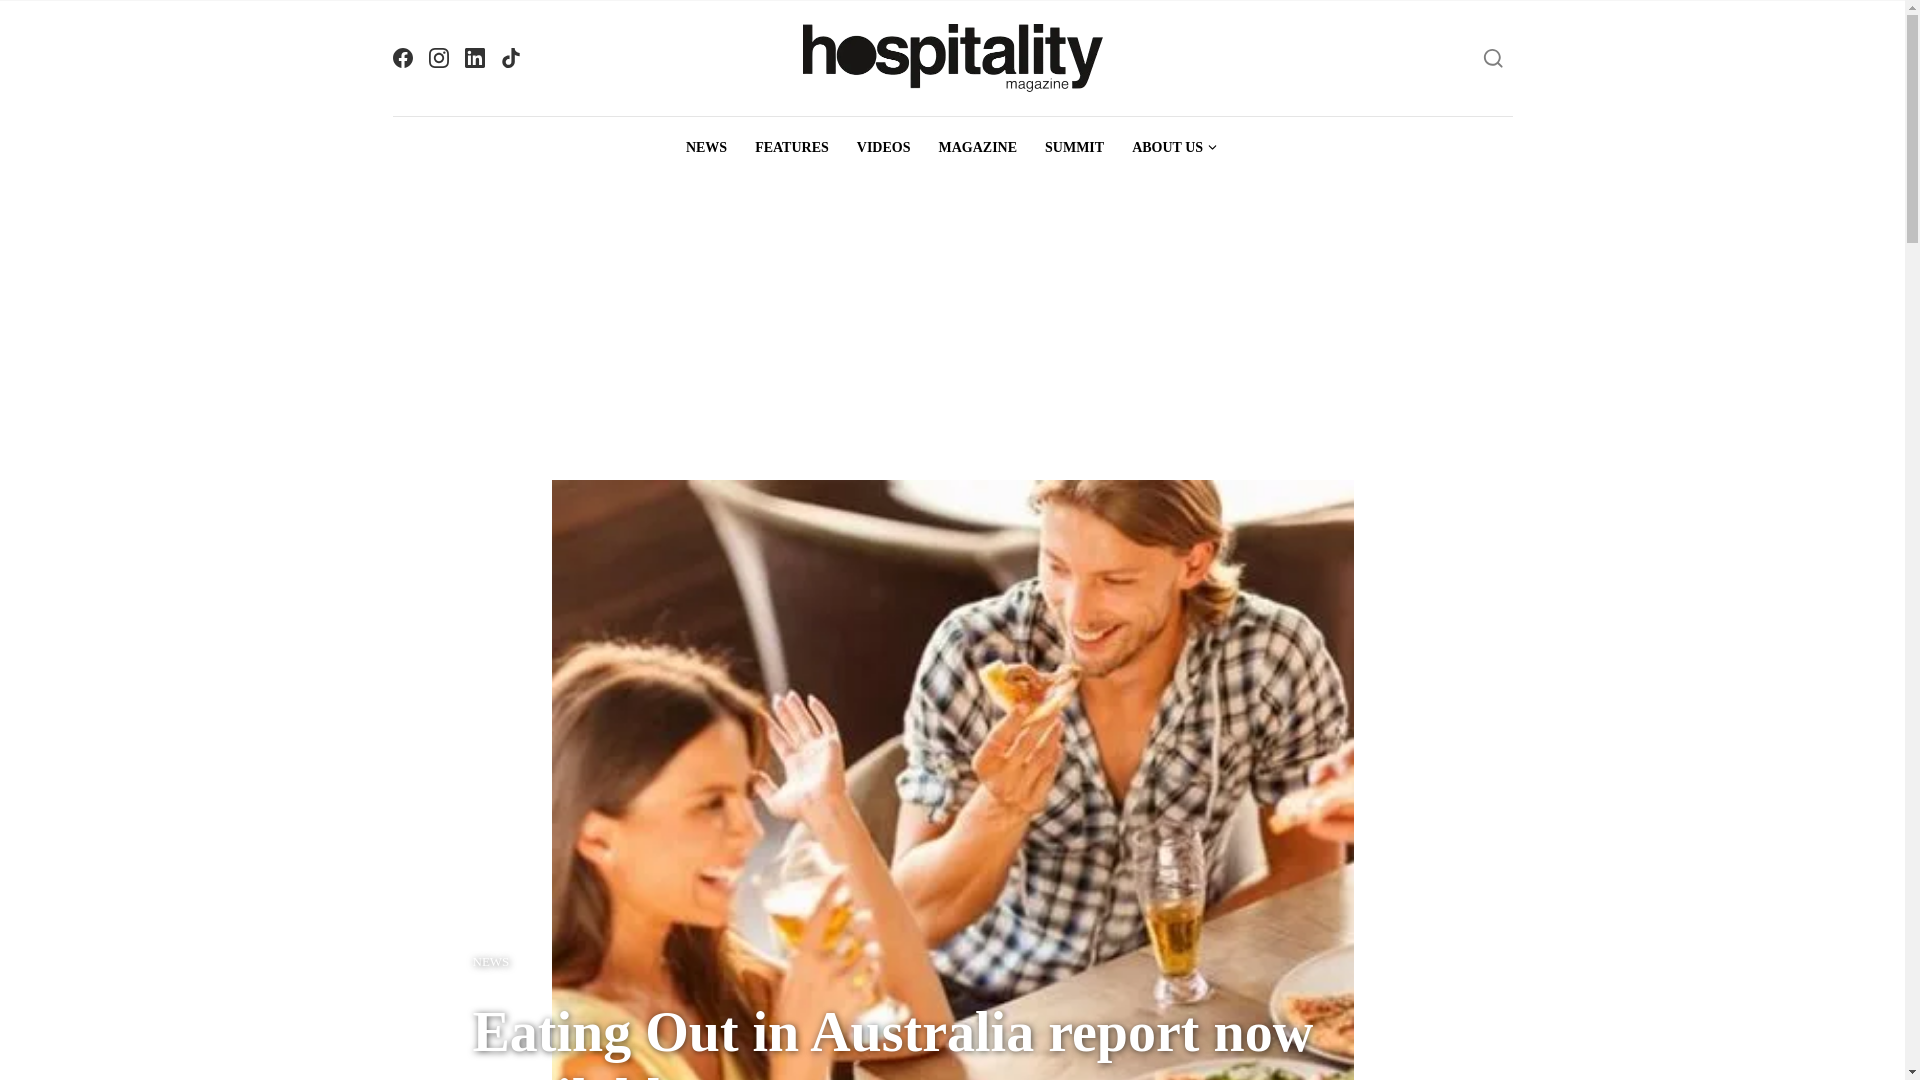  I want to click on NEWS, so click(706, 148).